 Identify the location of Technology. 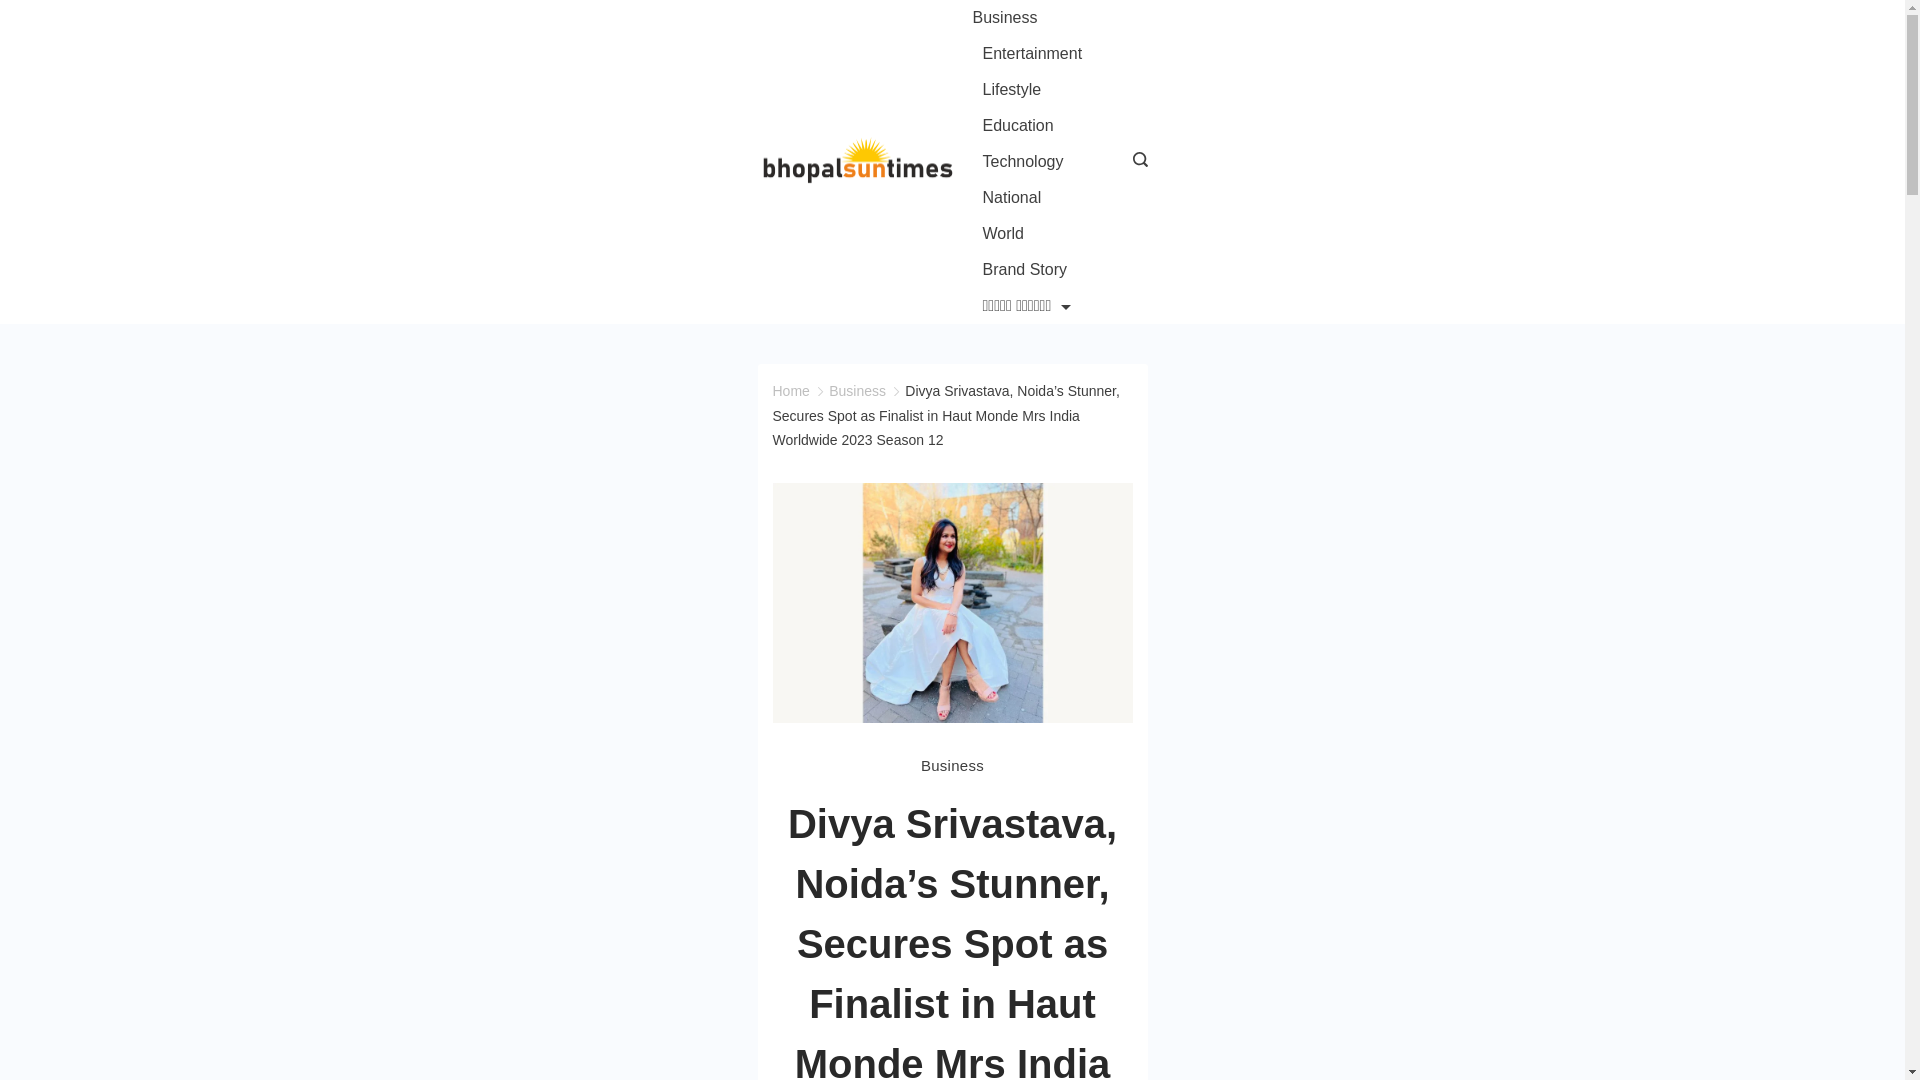
(1022, 162).